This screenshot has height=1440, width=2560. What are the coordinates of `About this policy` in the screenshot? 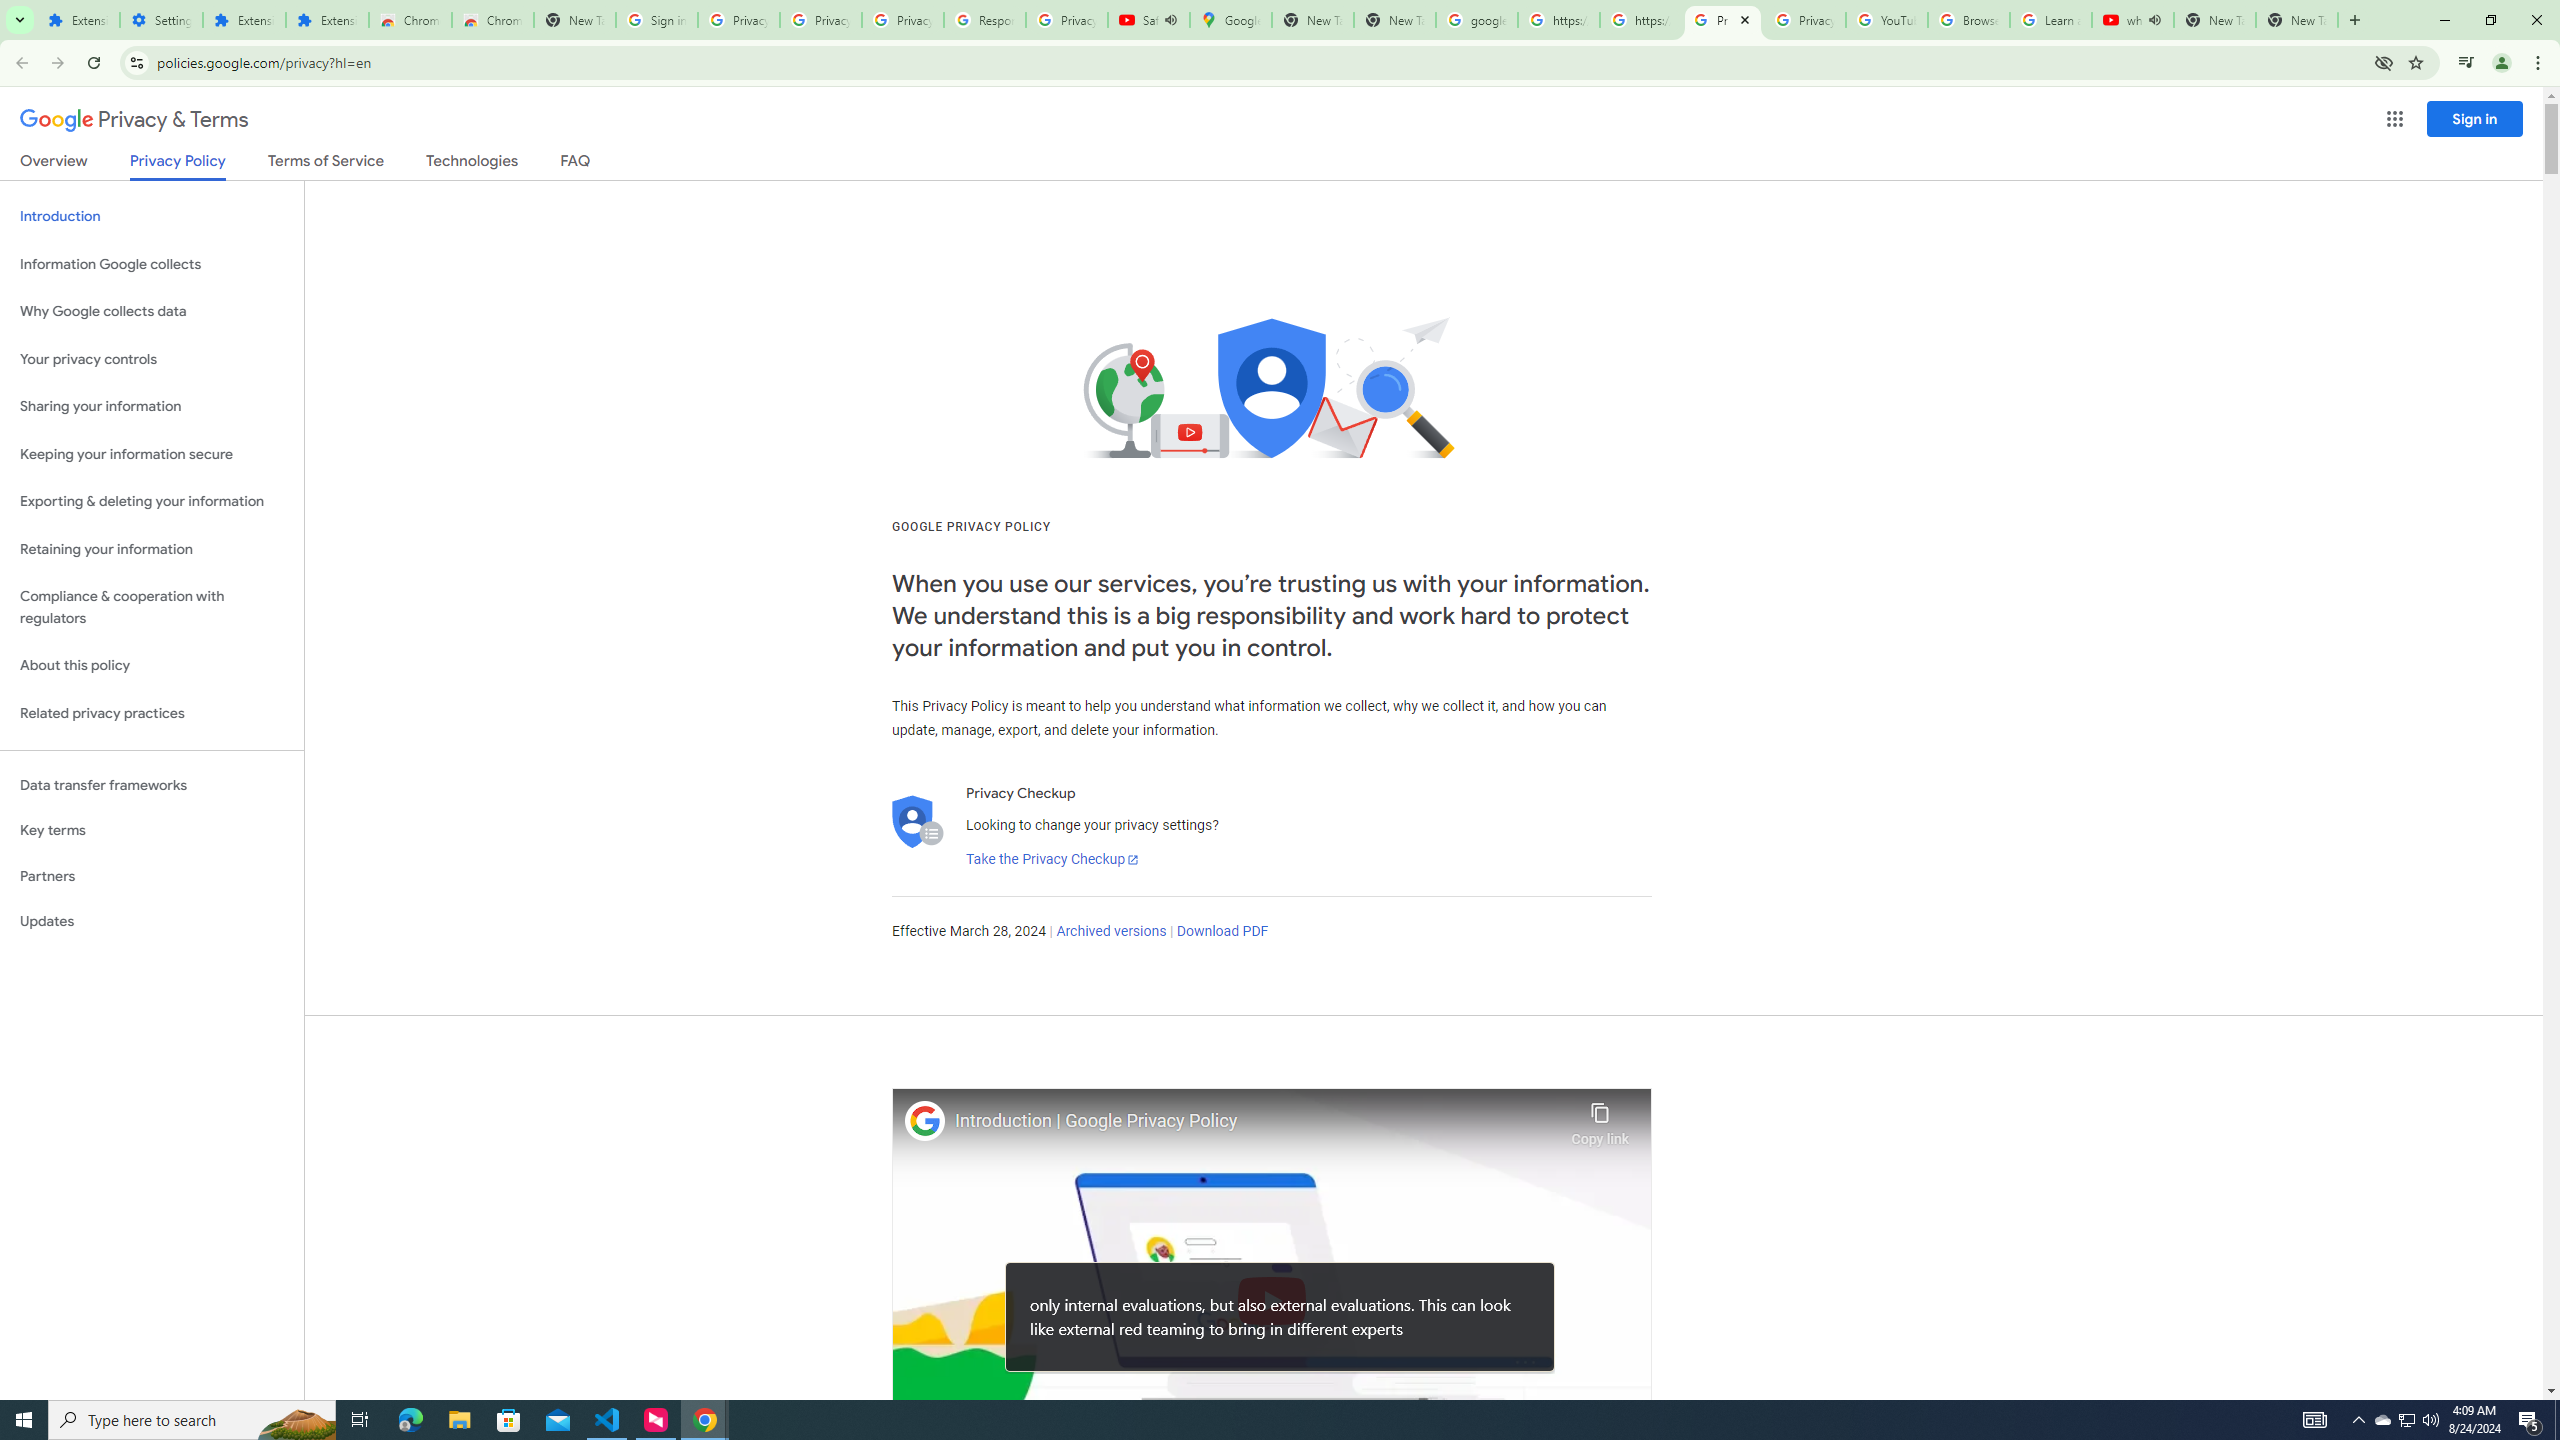 It's located at (152, 666).